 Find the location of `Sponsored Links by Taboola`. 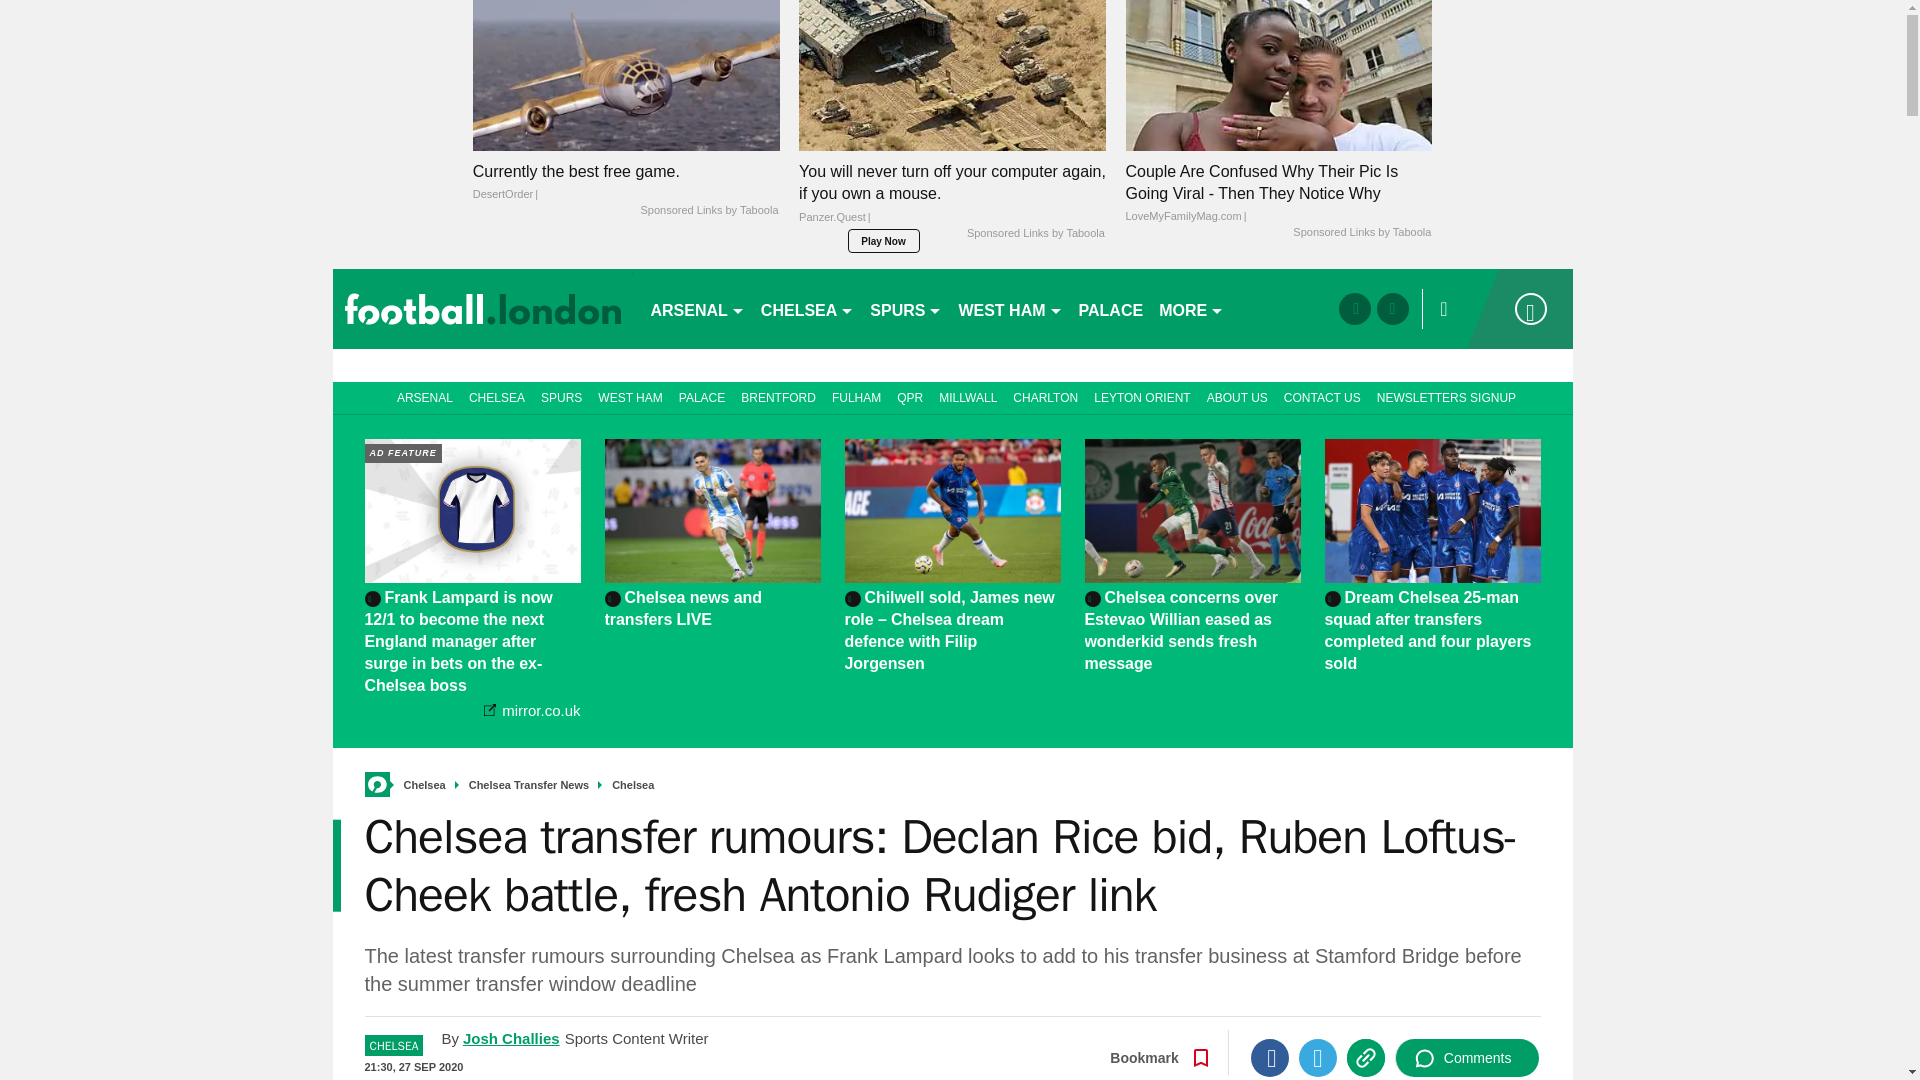

Sponsored Links by Taboola is located at coordinates (708, 211).